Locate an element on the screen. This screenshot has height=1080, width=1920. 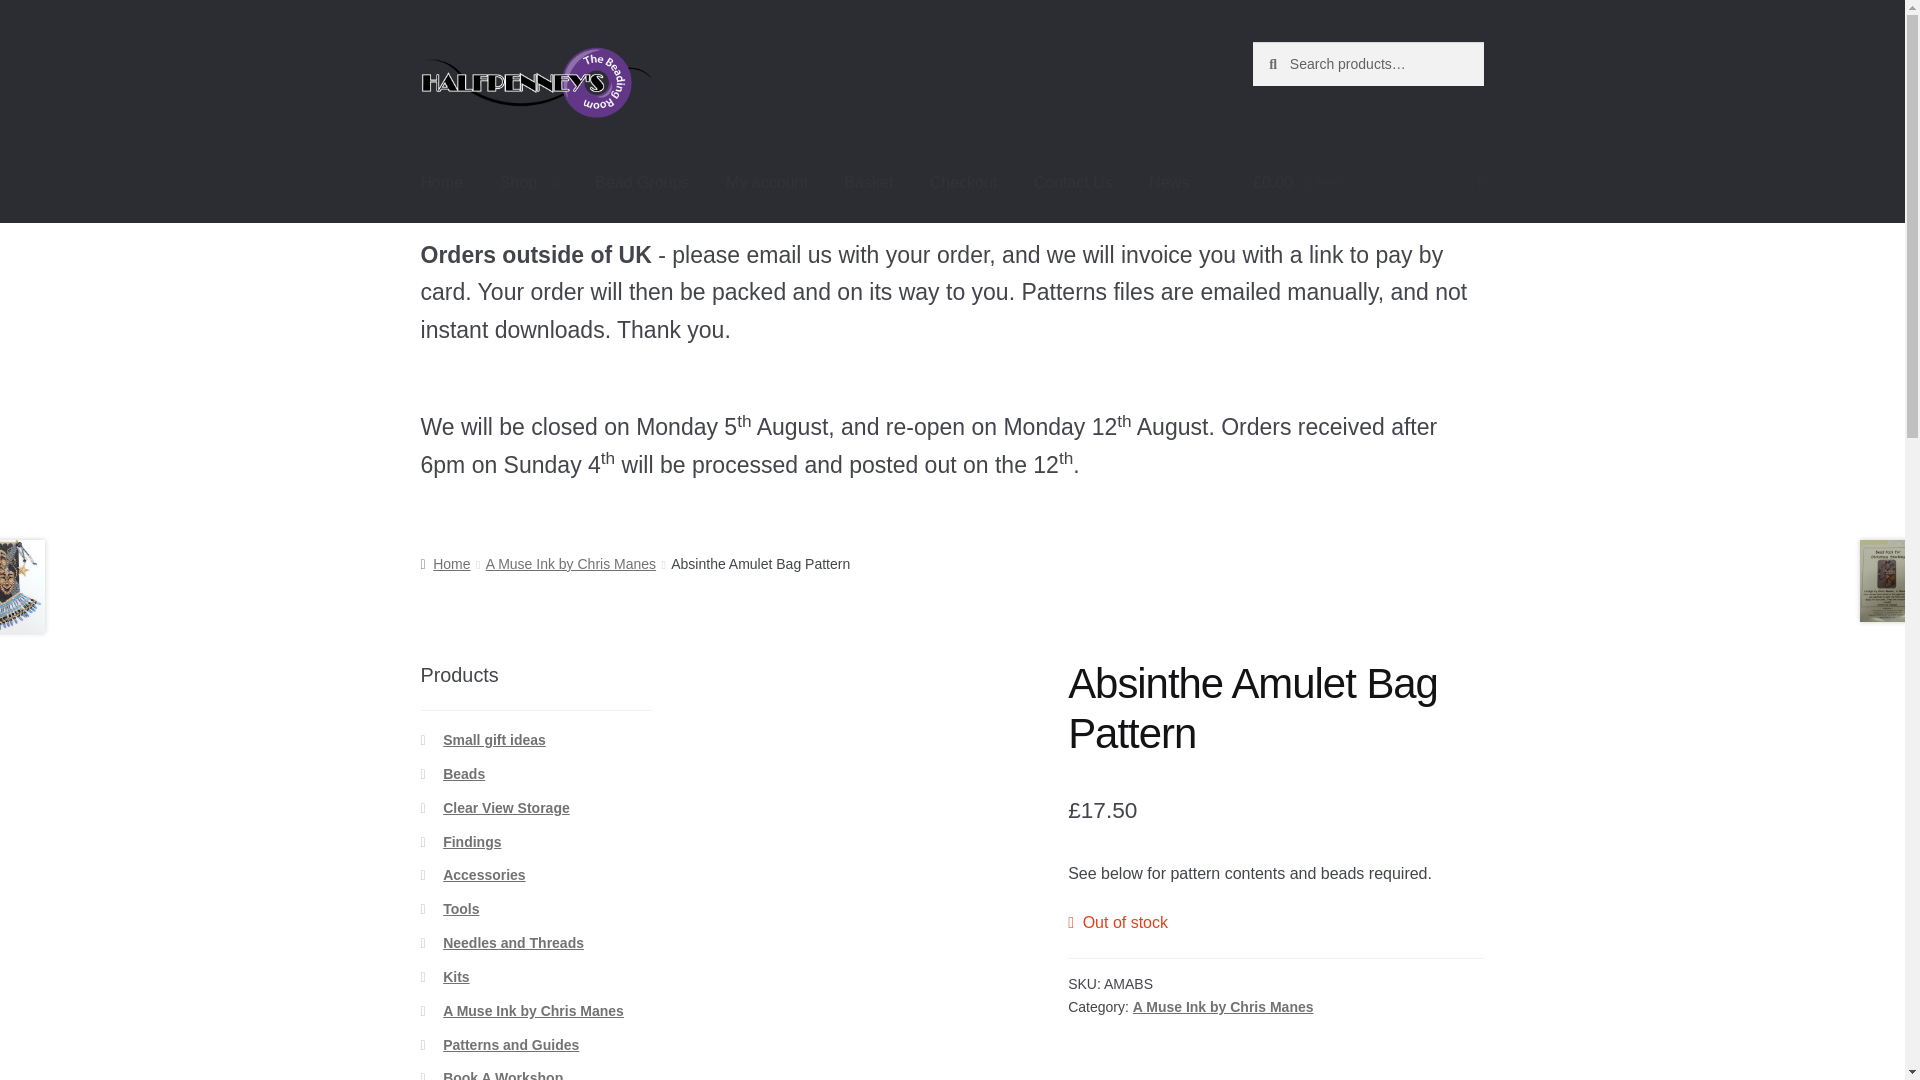
Shop is located at coordinates (528, 183).